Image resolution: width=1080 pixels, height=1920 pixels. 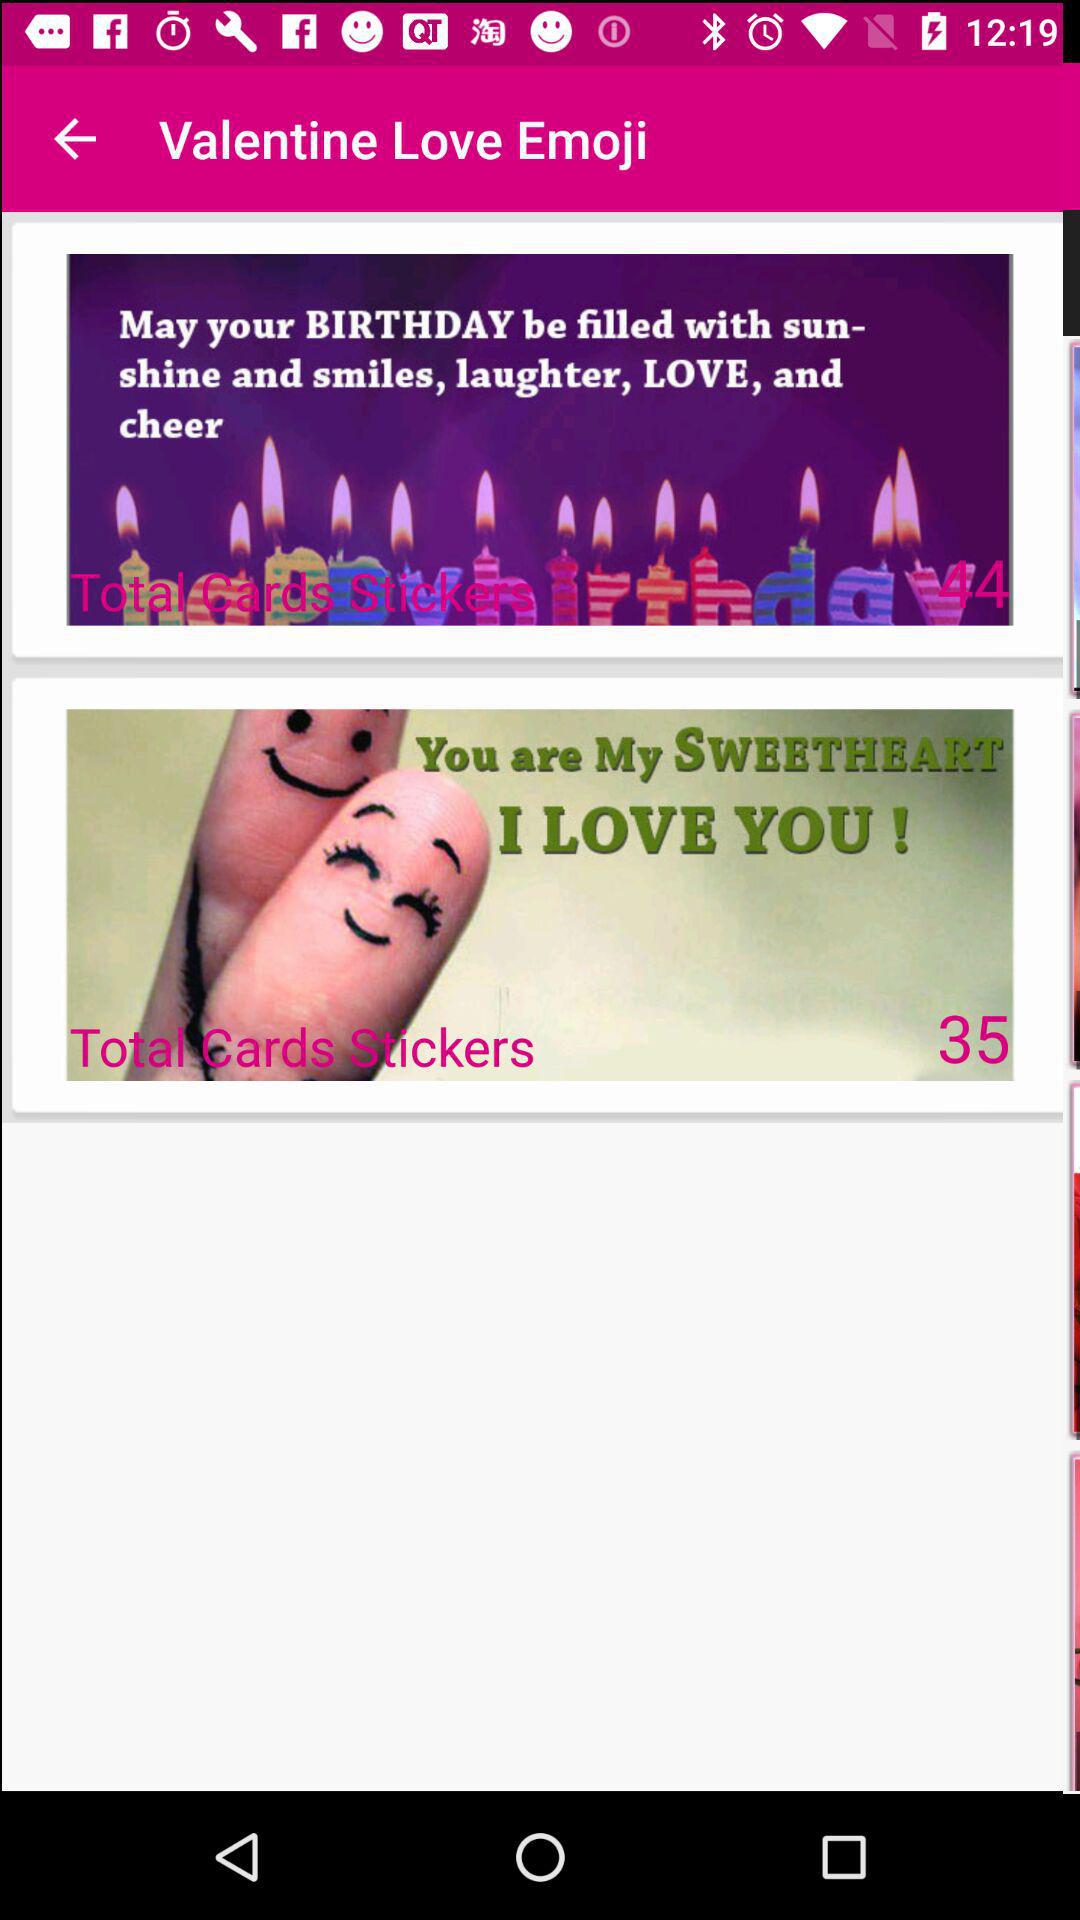 I want to click on press the icon next to total cards stickers icon, so click(x=974, y=580).